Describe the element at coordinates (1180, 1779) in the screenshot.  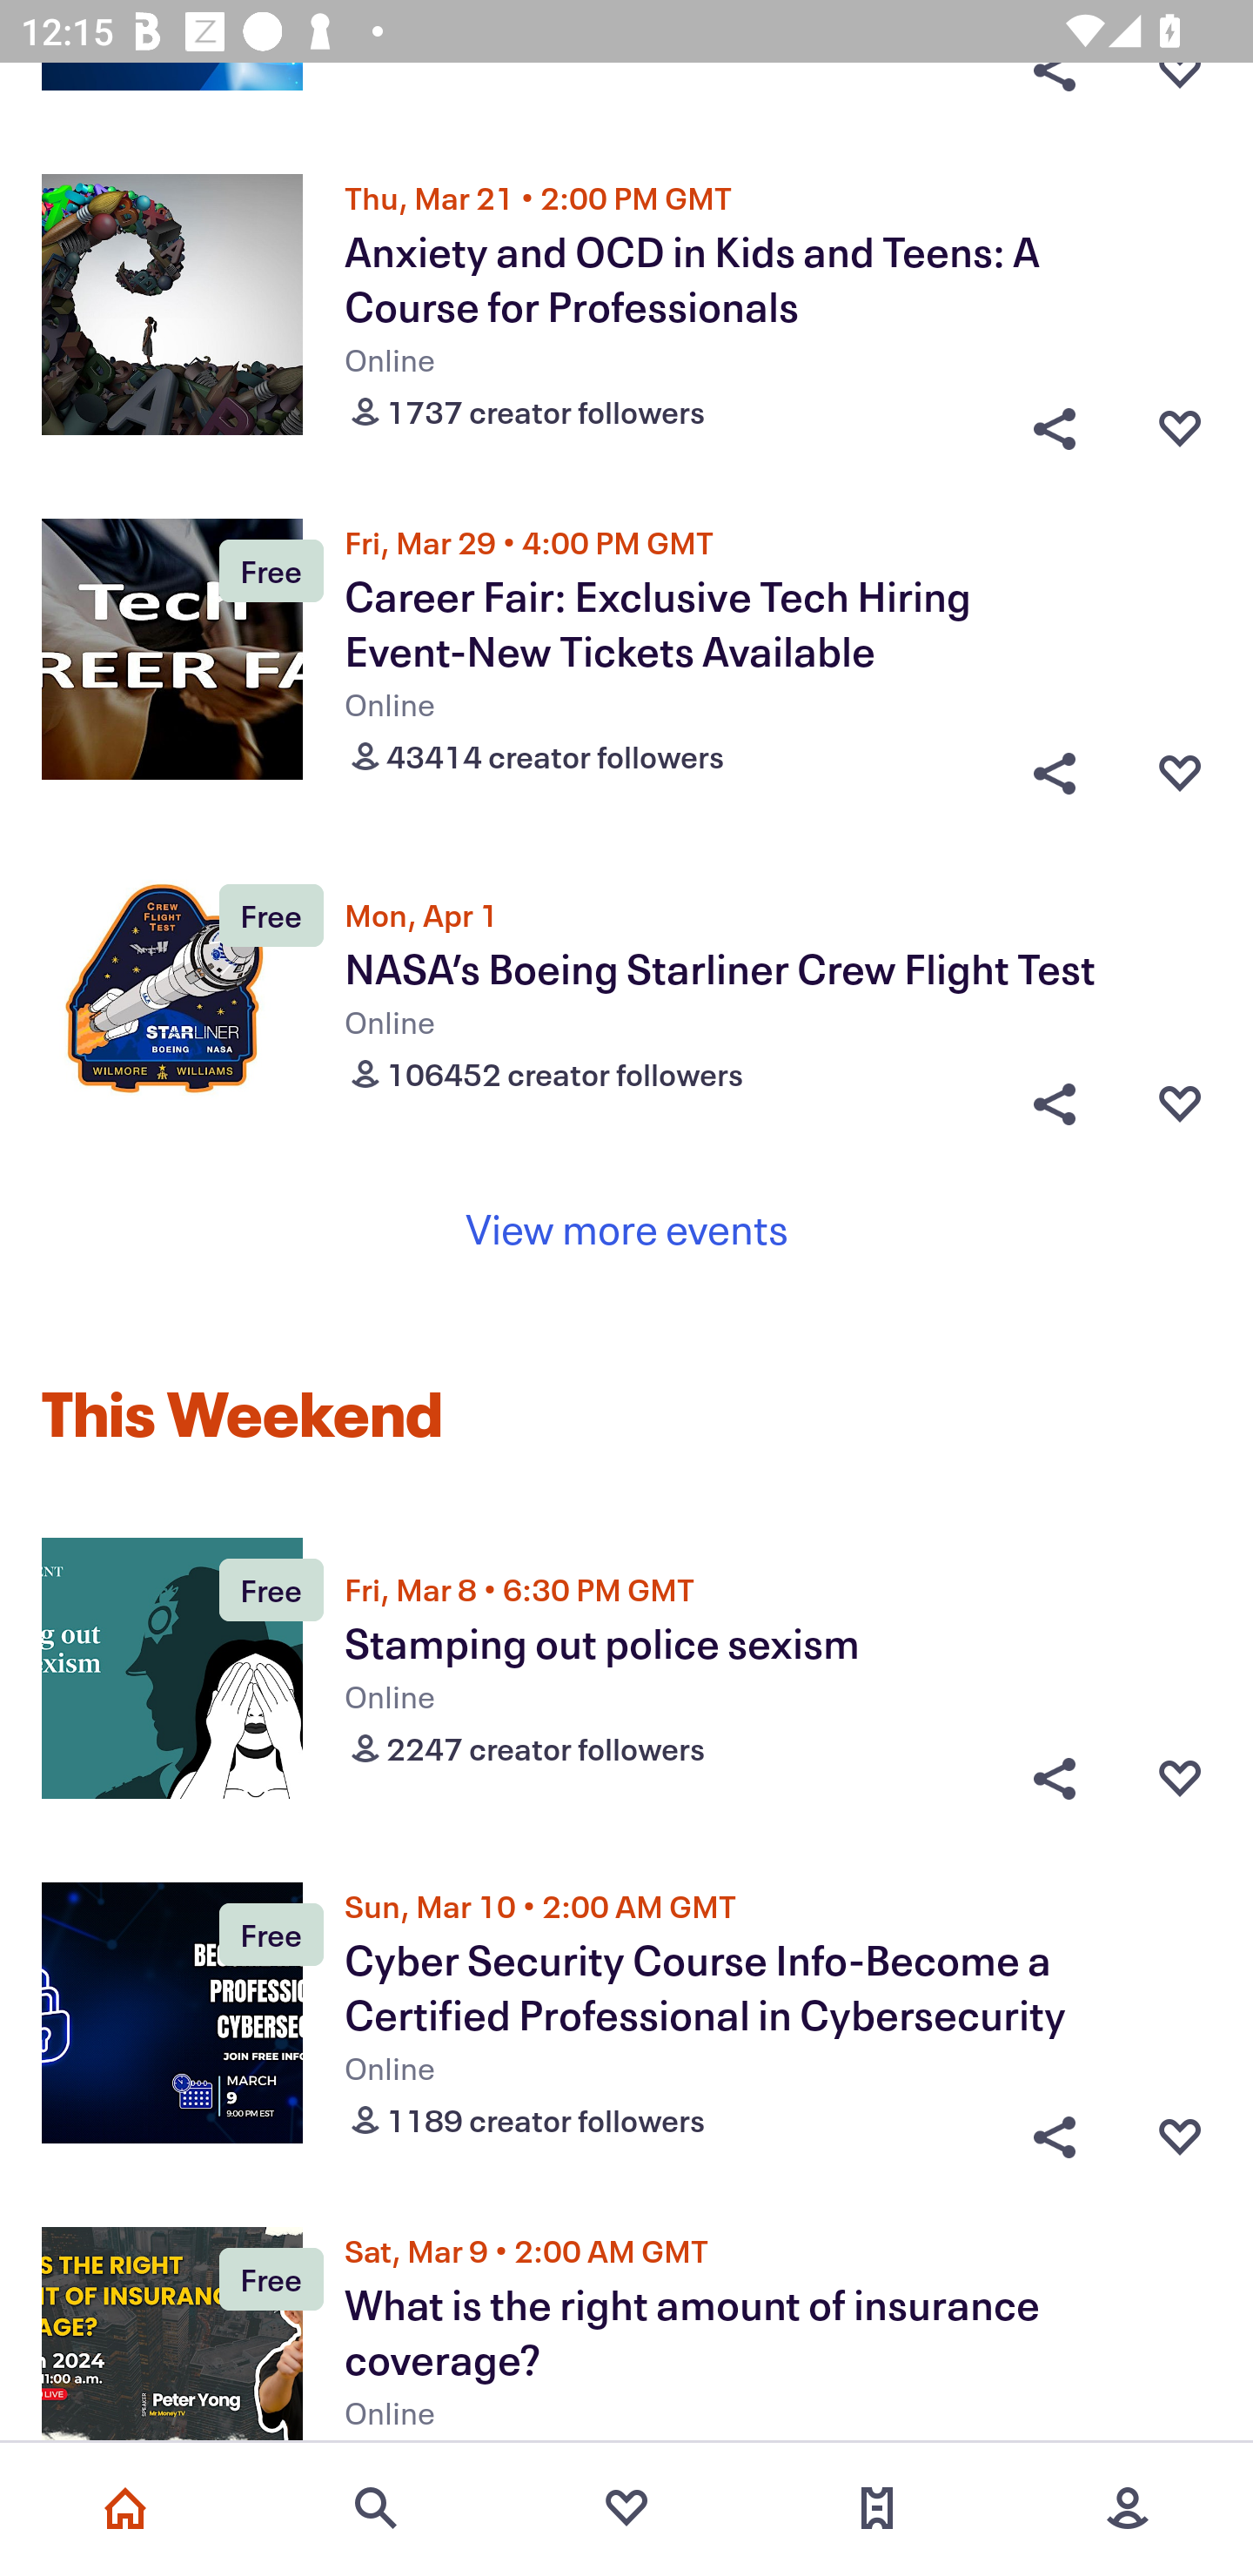
I see `Favorite button` at that location.